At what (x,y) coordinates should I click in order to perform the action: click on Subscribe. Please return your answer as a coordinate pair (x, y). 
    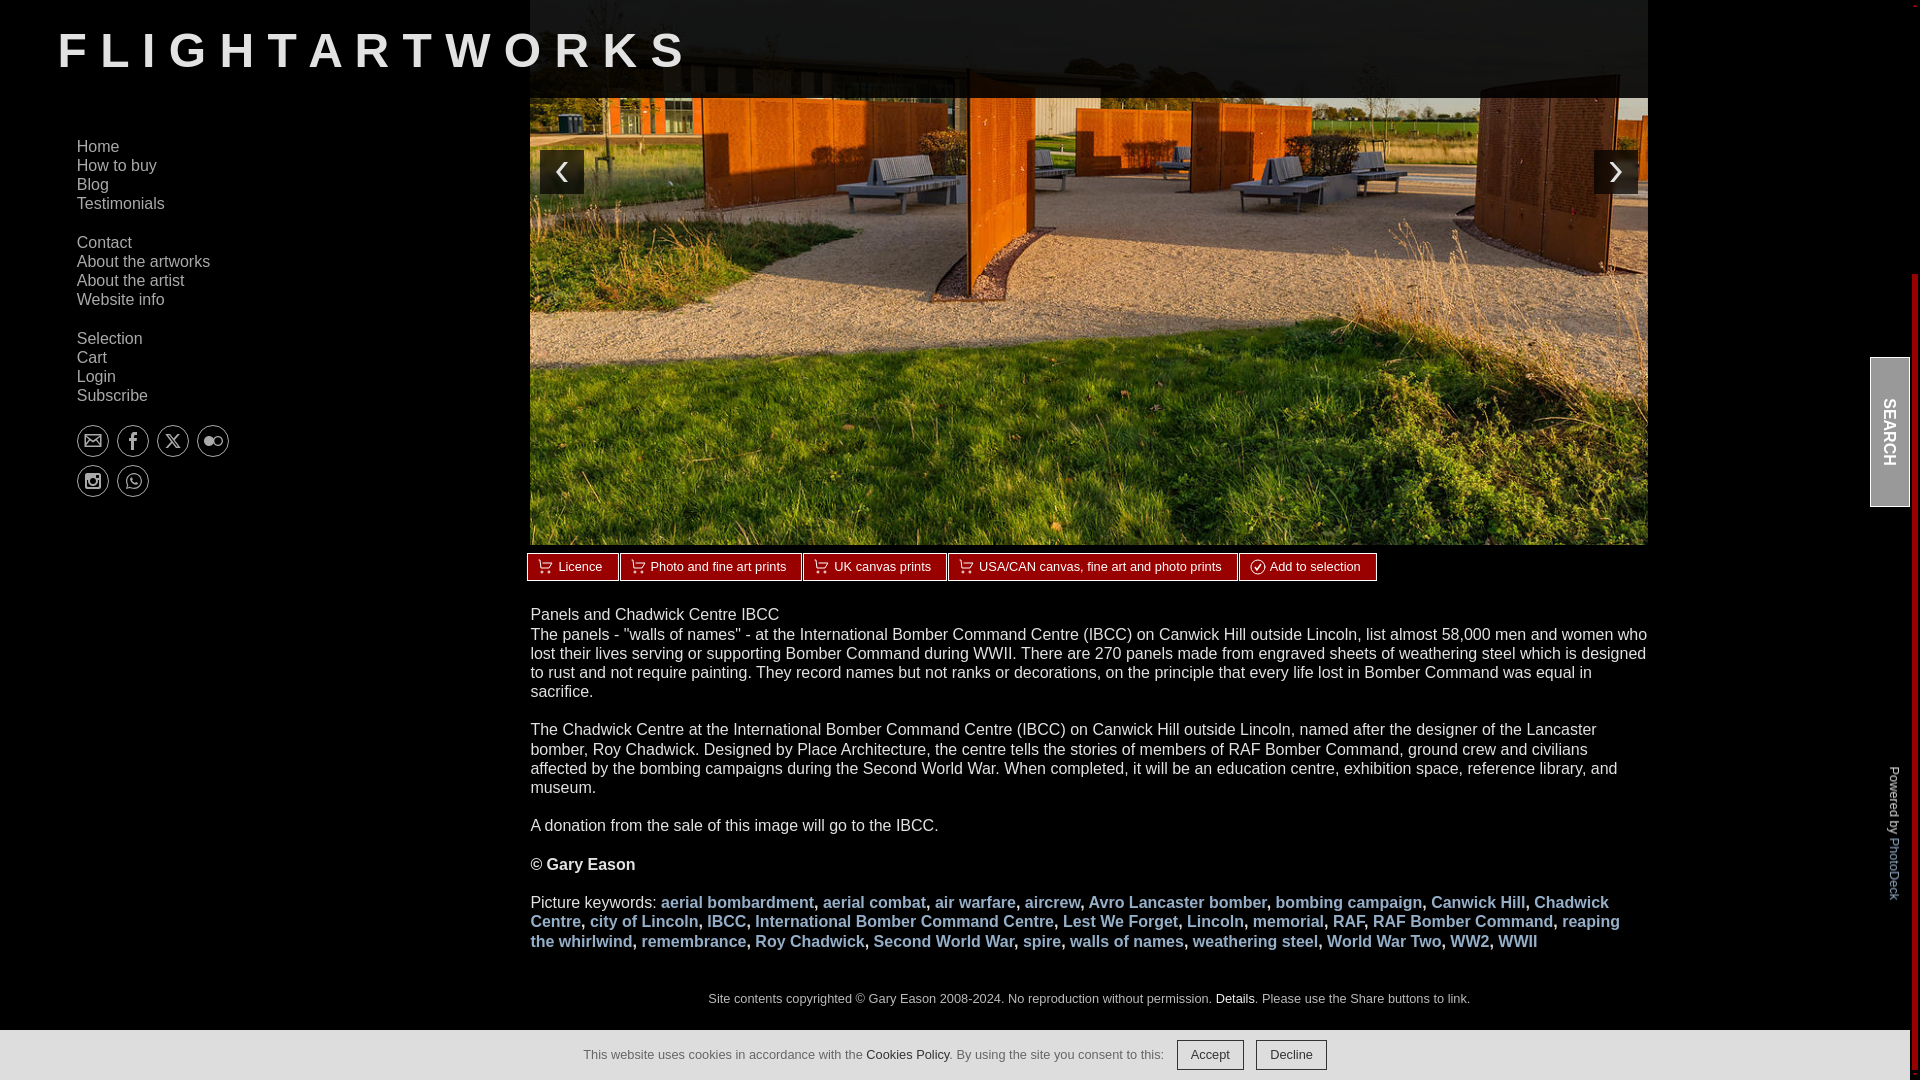
    Looking at the image, I should click on (112, 36).